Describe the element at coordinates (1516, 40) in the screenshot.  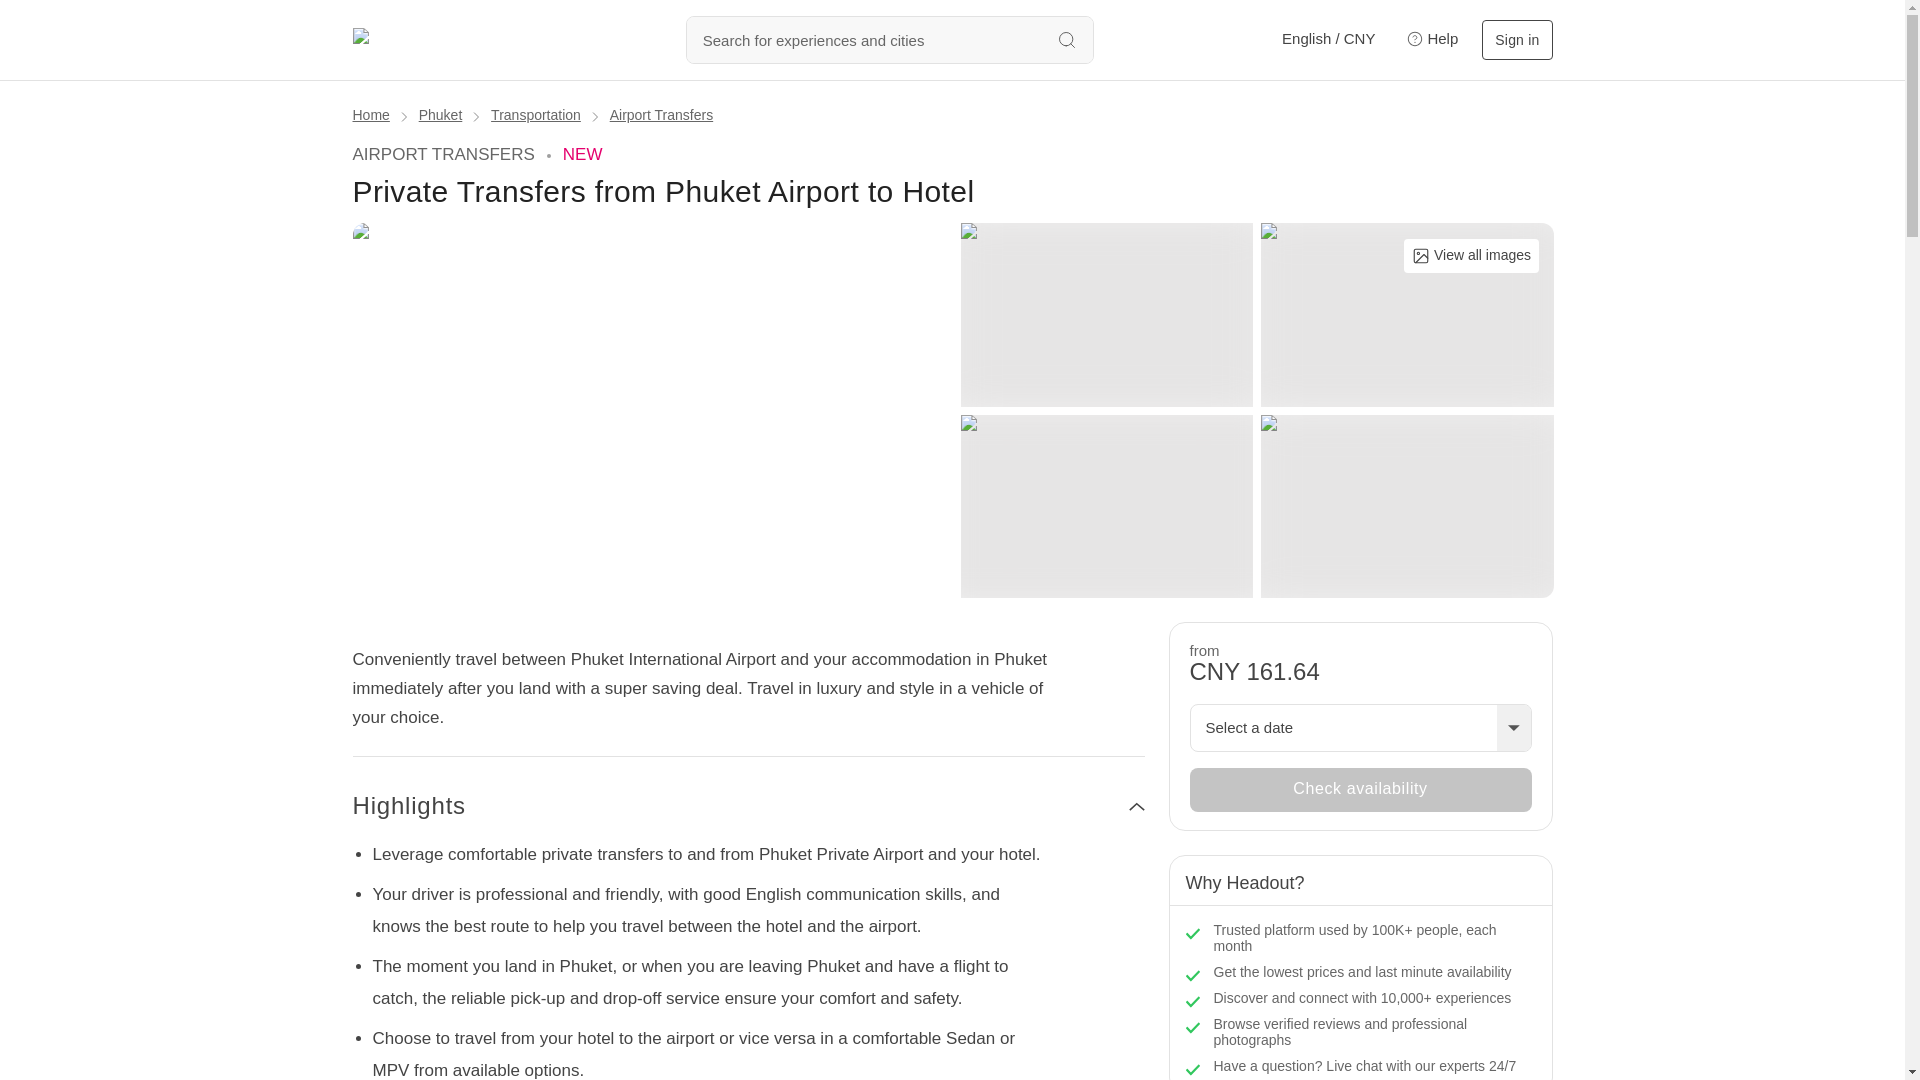
I see `Sign in` at that location.